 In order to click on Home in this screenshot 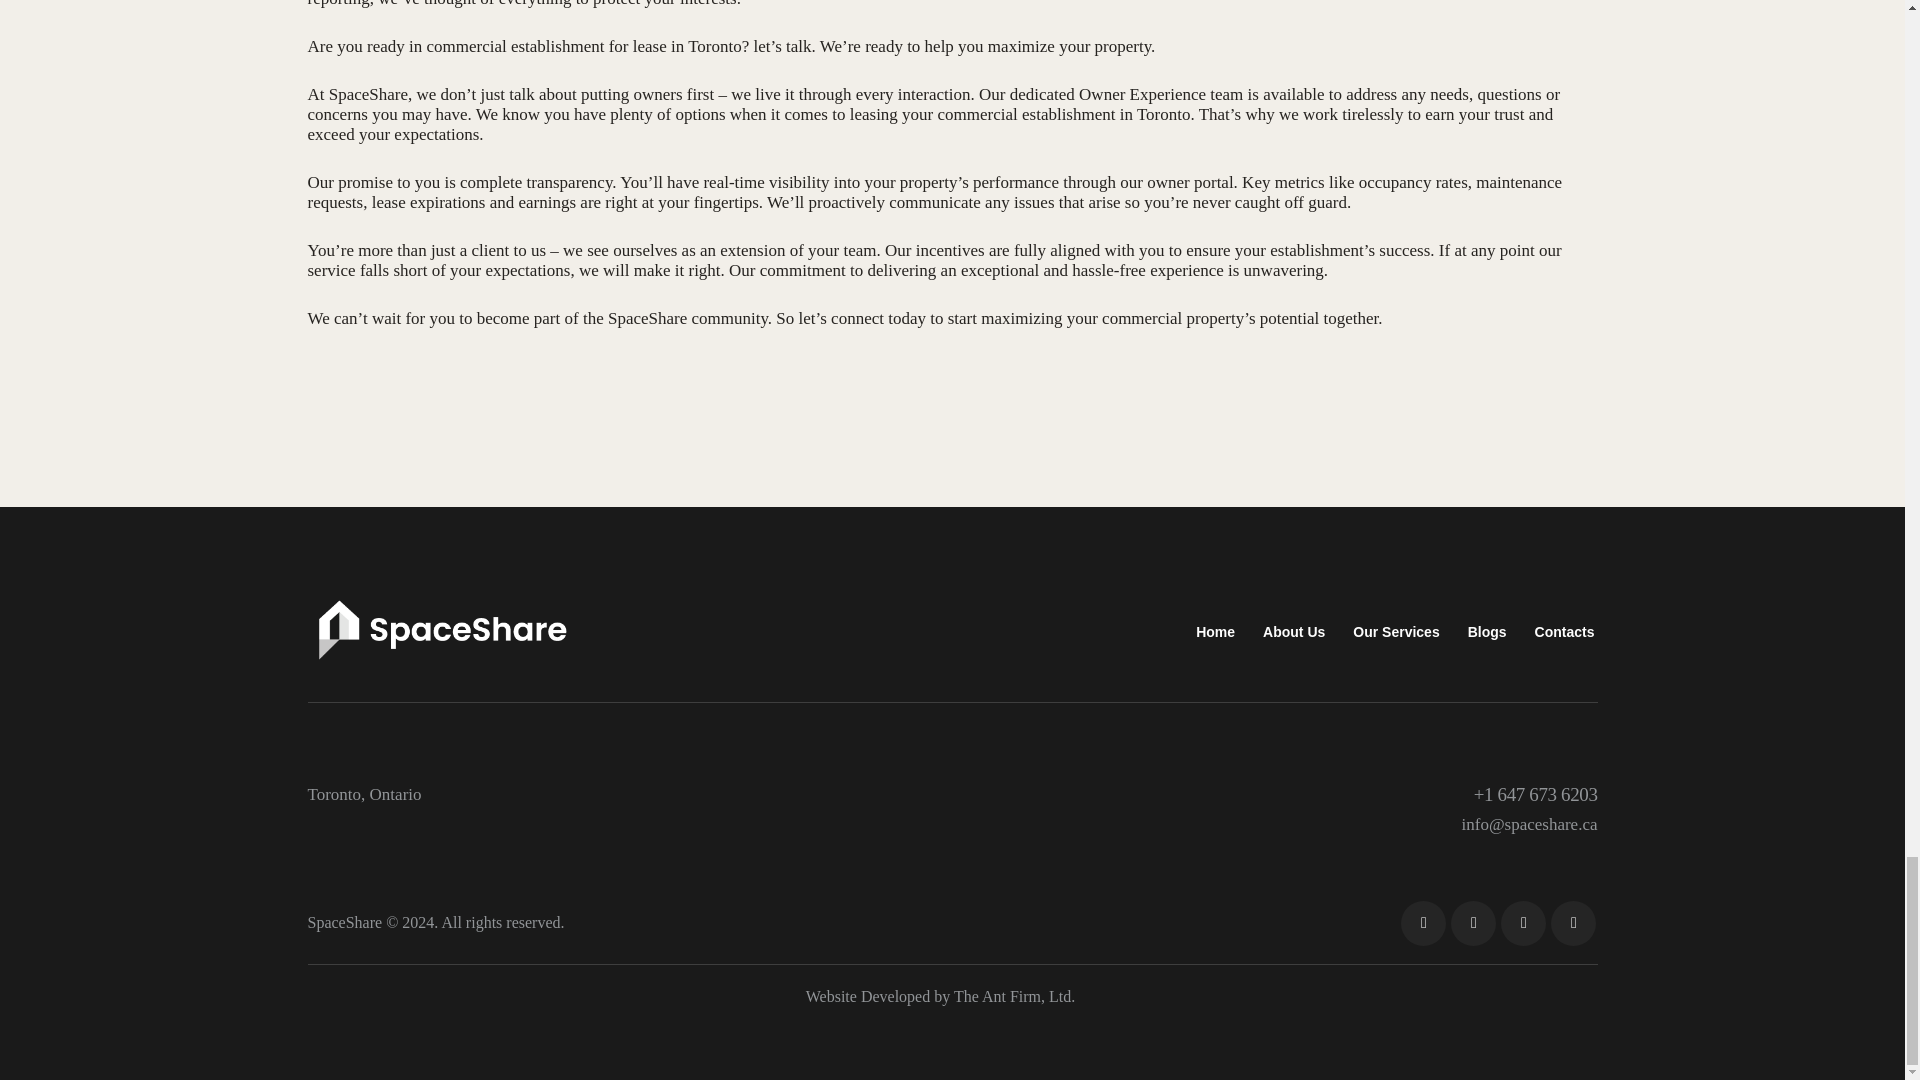, I will do `click(1216, 633)`.